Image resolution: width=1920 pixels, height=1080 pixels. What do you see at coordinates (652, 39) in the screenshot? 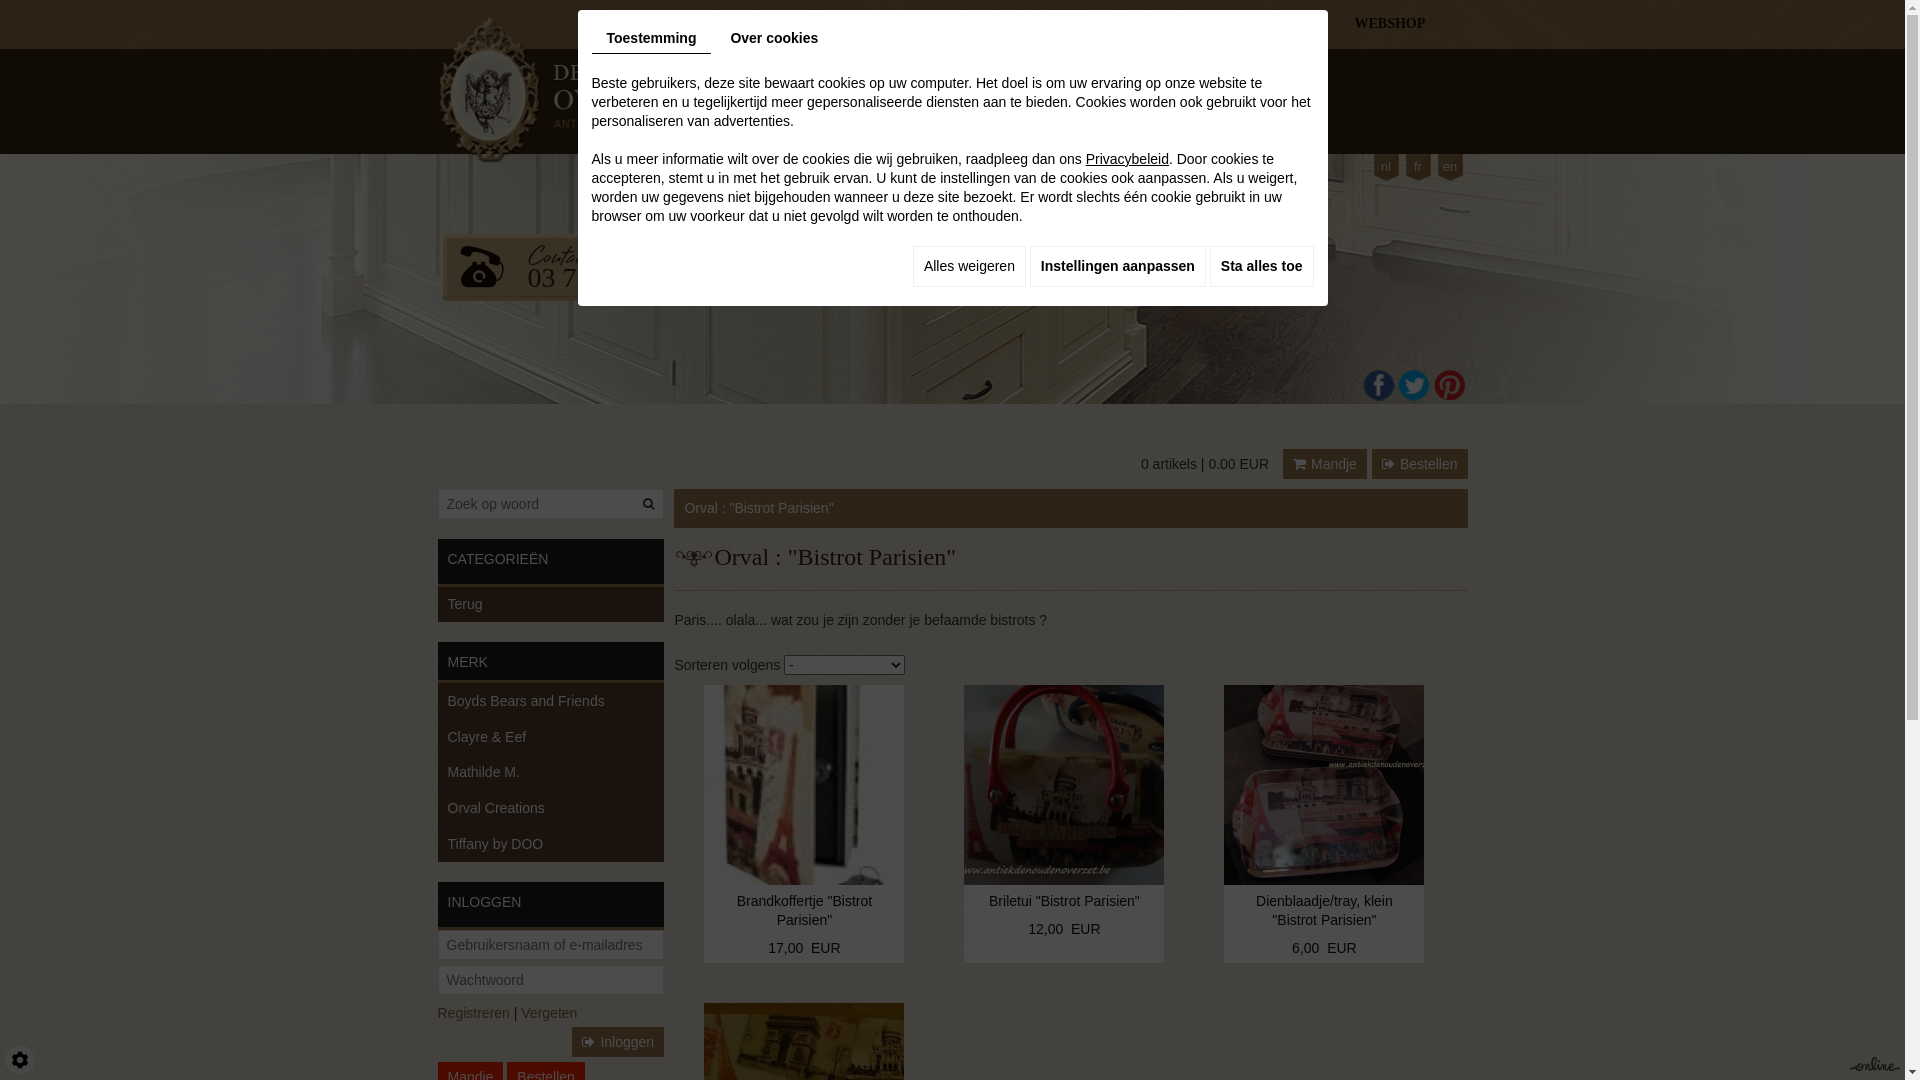
I see `Toestemming` at bounding box center [652, 39].